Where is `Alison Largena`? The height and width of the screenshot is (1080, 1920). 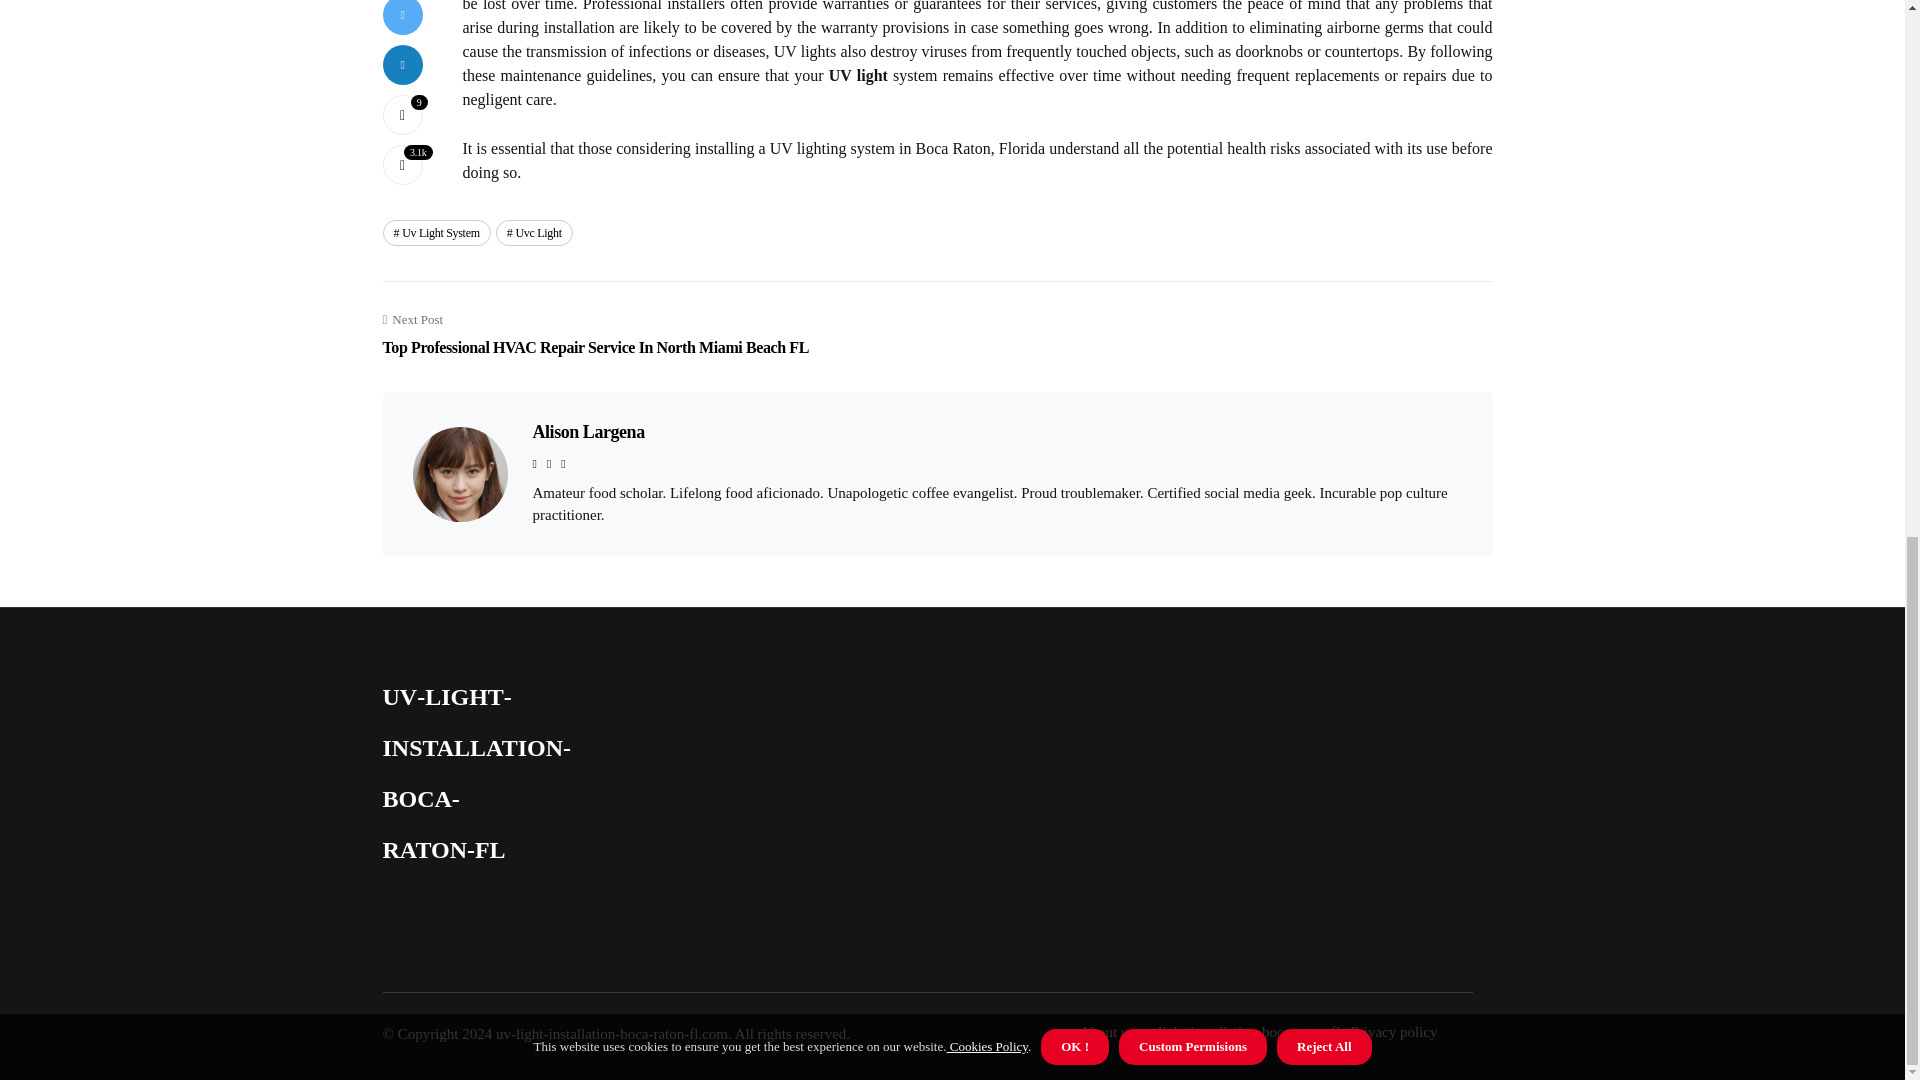 Alison Largena is located at coordinates (587, 432).